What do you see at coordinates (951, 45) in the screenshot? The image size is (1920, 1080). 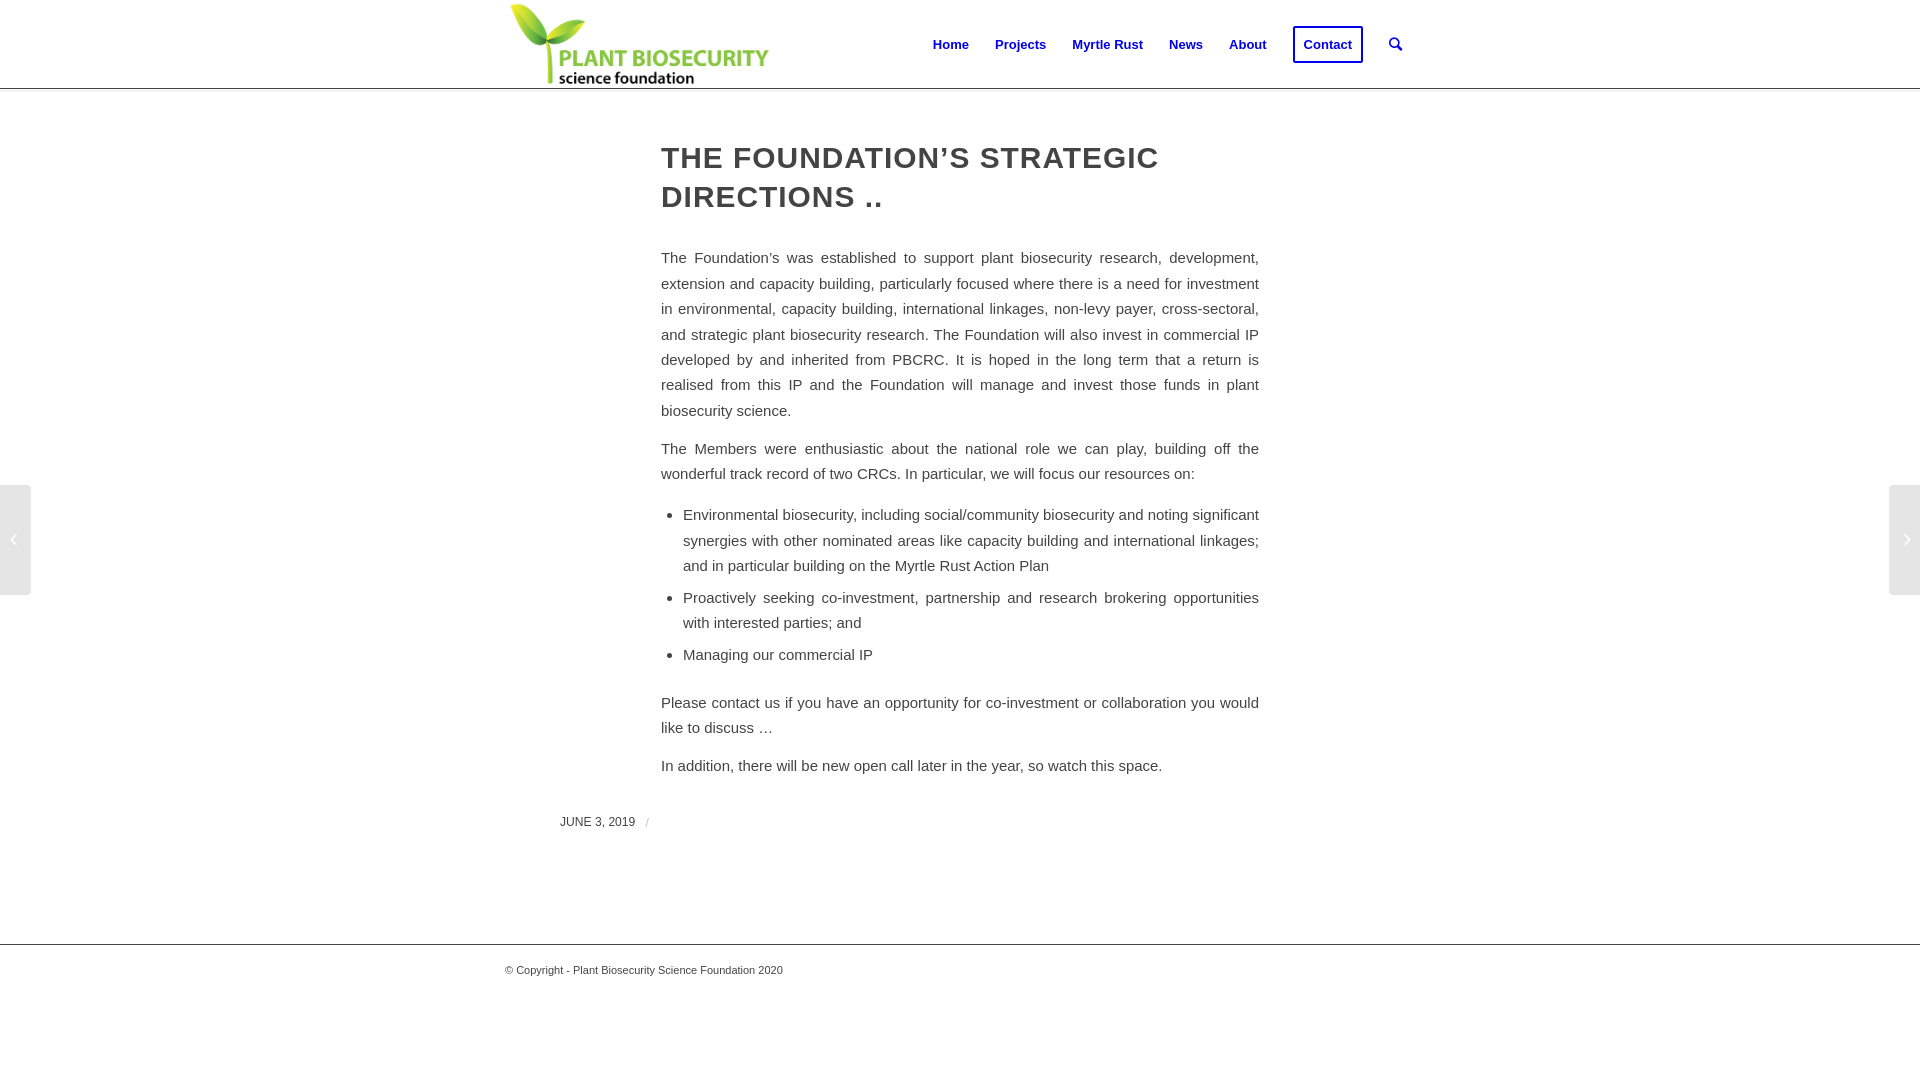 I see `Home` at bounding box center [951, 45].